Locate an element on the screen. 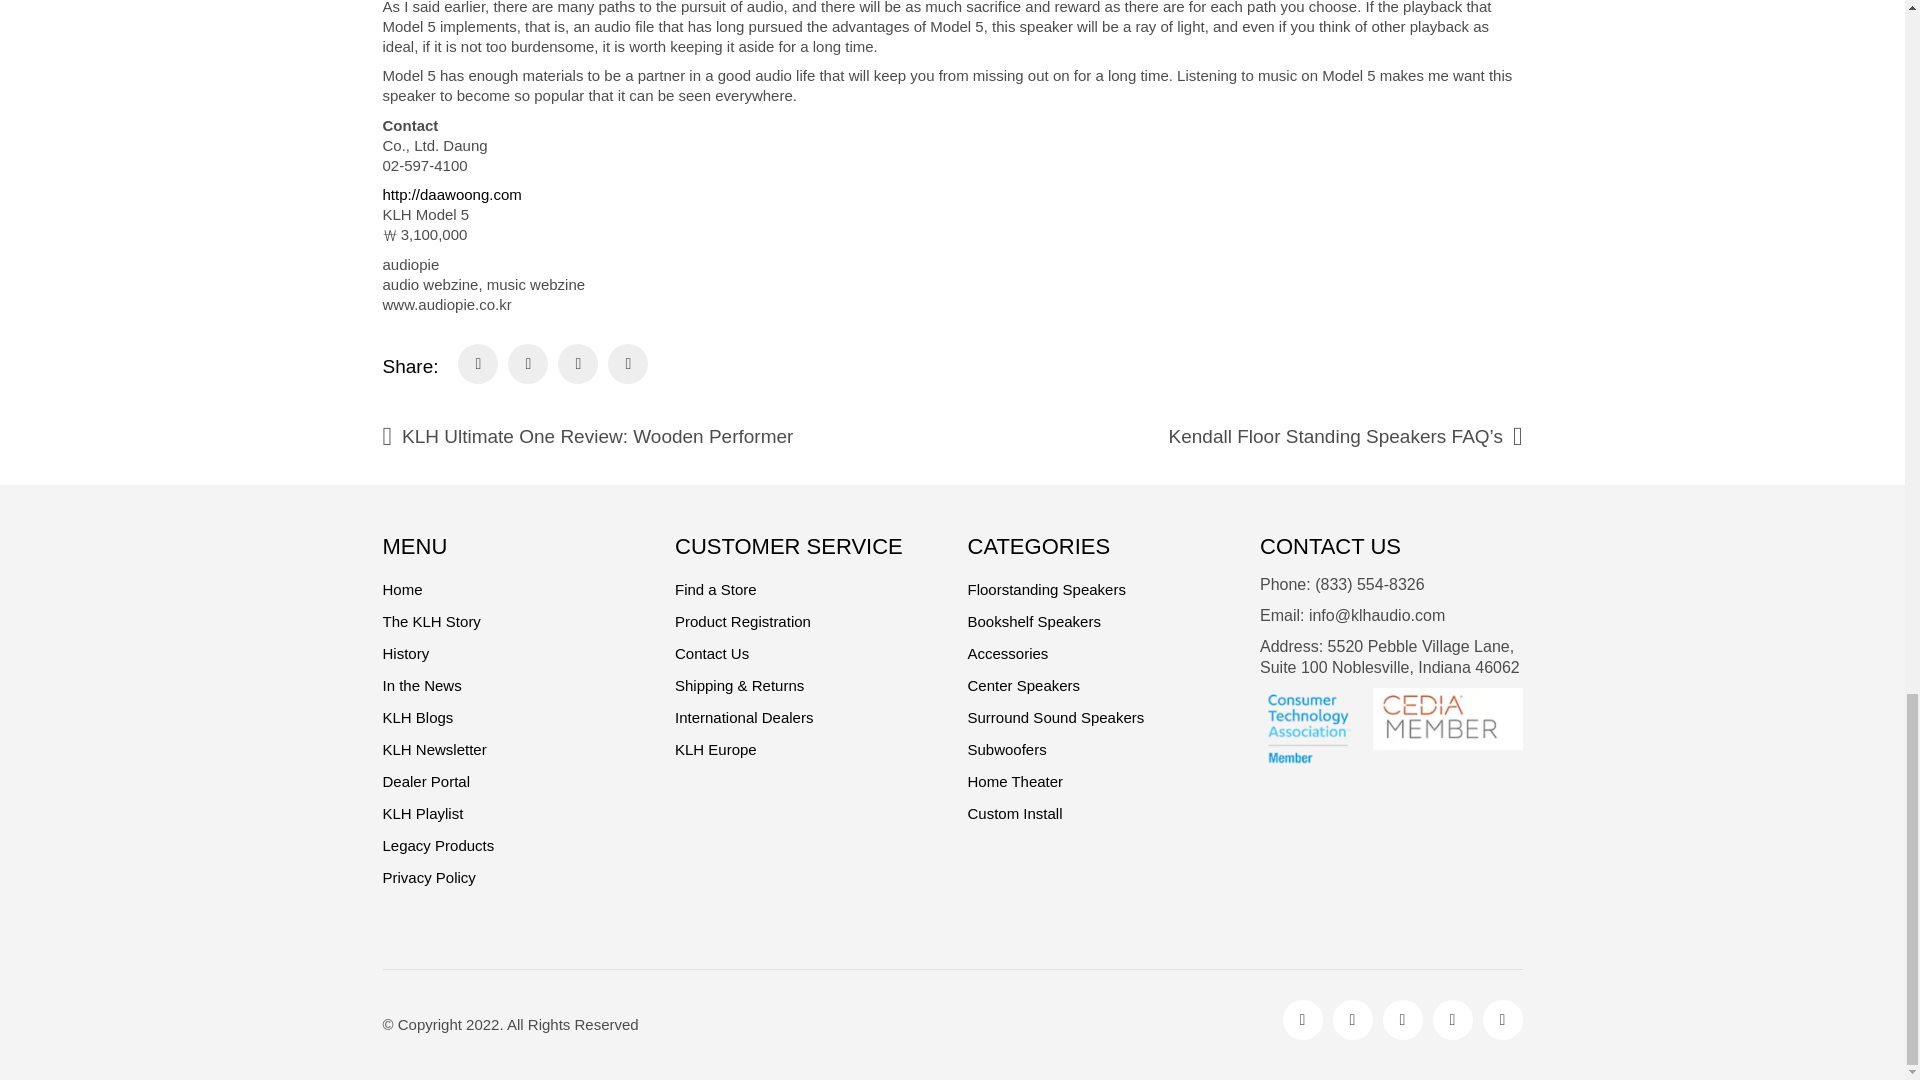 This screenshot has width=1920, height=1080. Pinterest is located at coordinates (1452, 1020).